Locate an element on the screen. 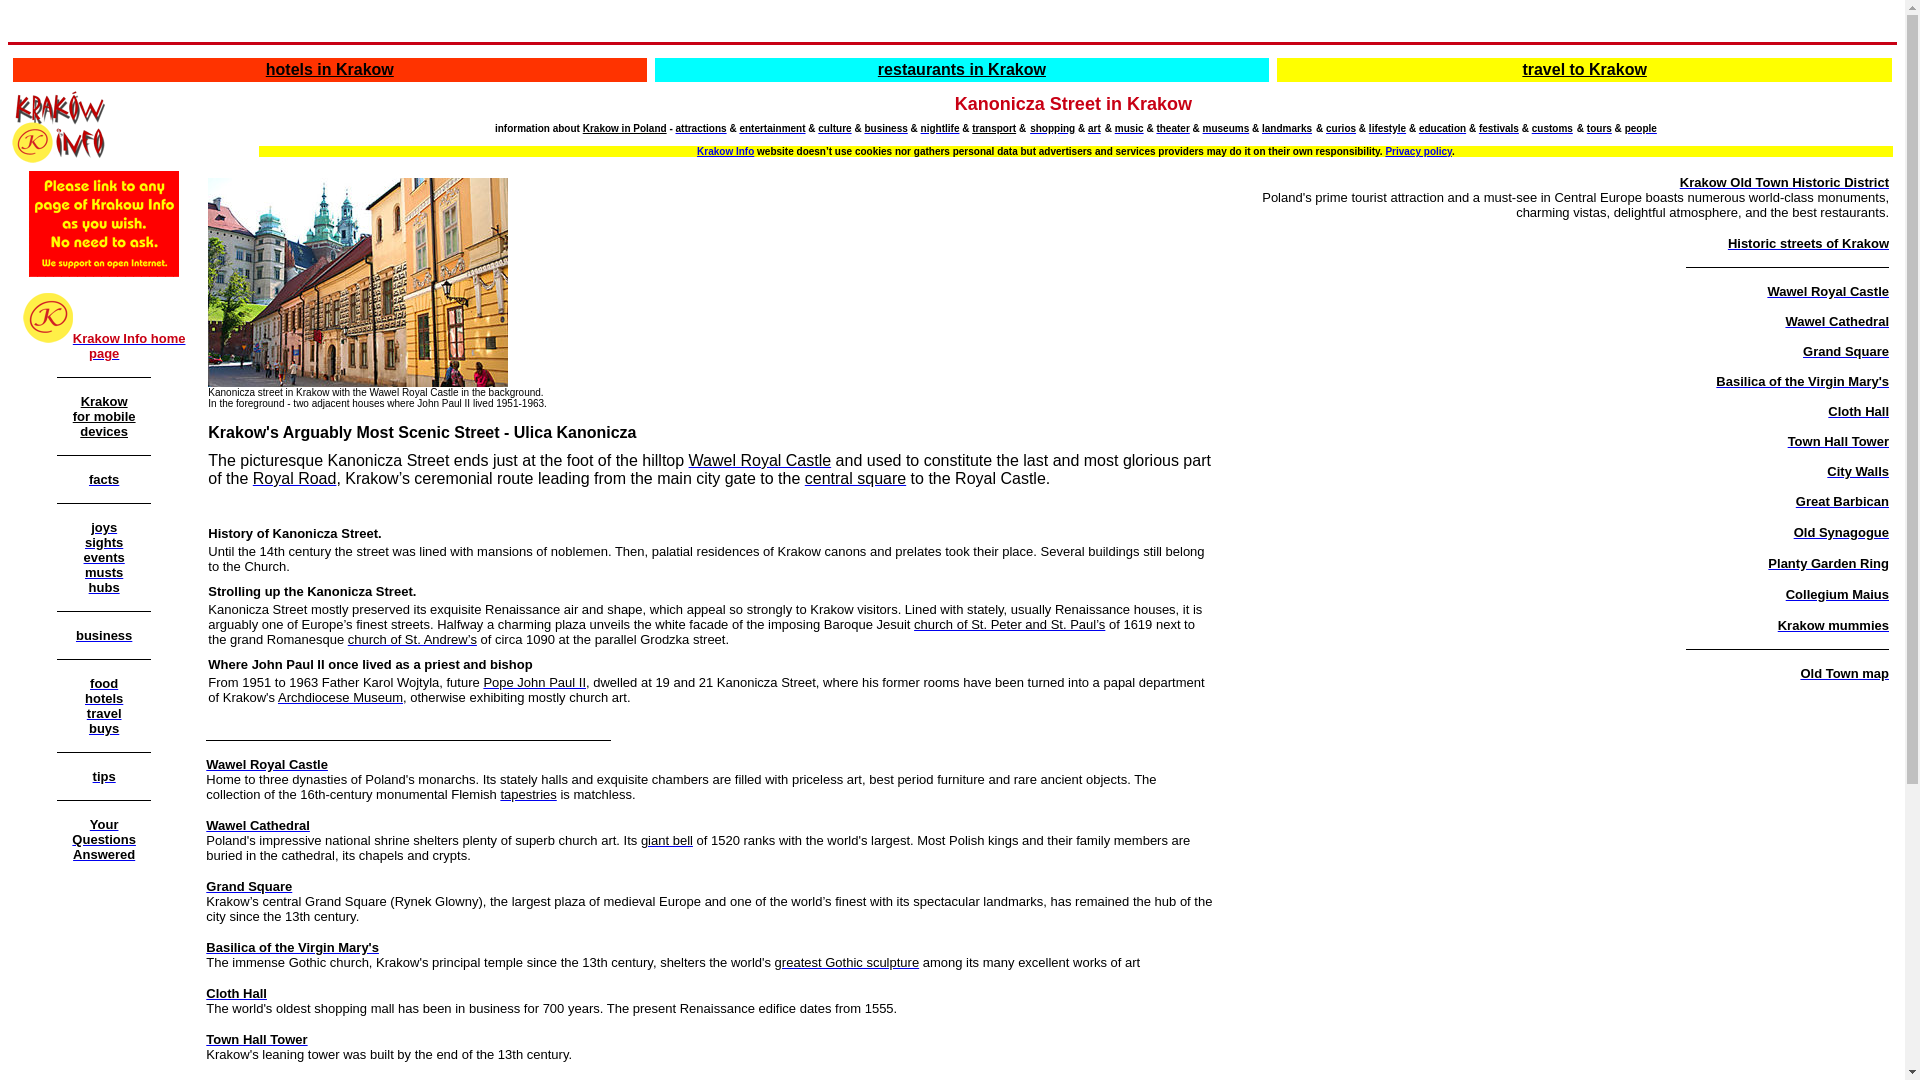 The image size is (1920, 1080). business is located at coordinates (104, 634).